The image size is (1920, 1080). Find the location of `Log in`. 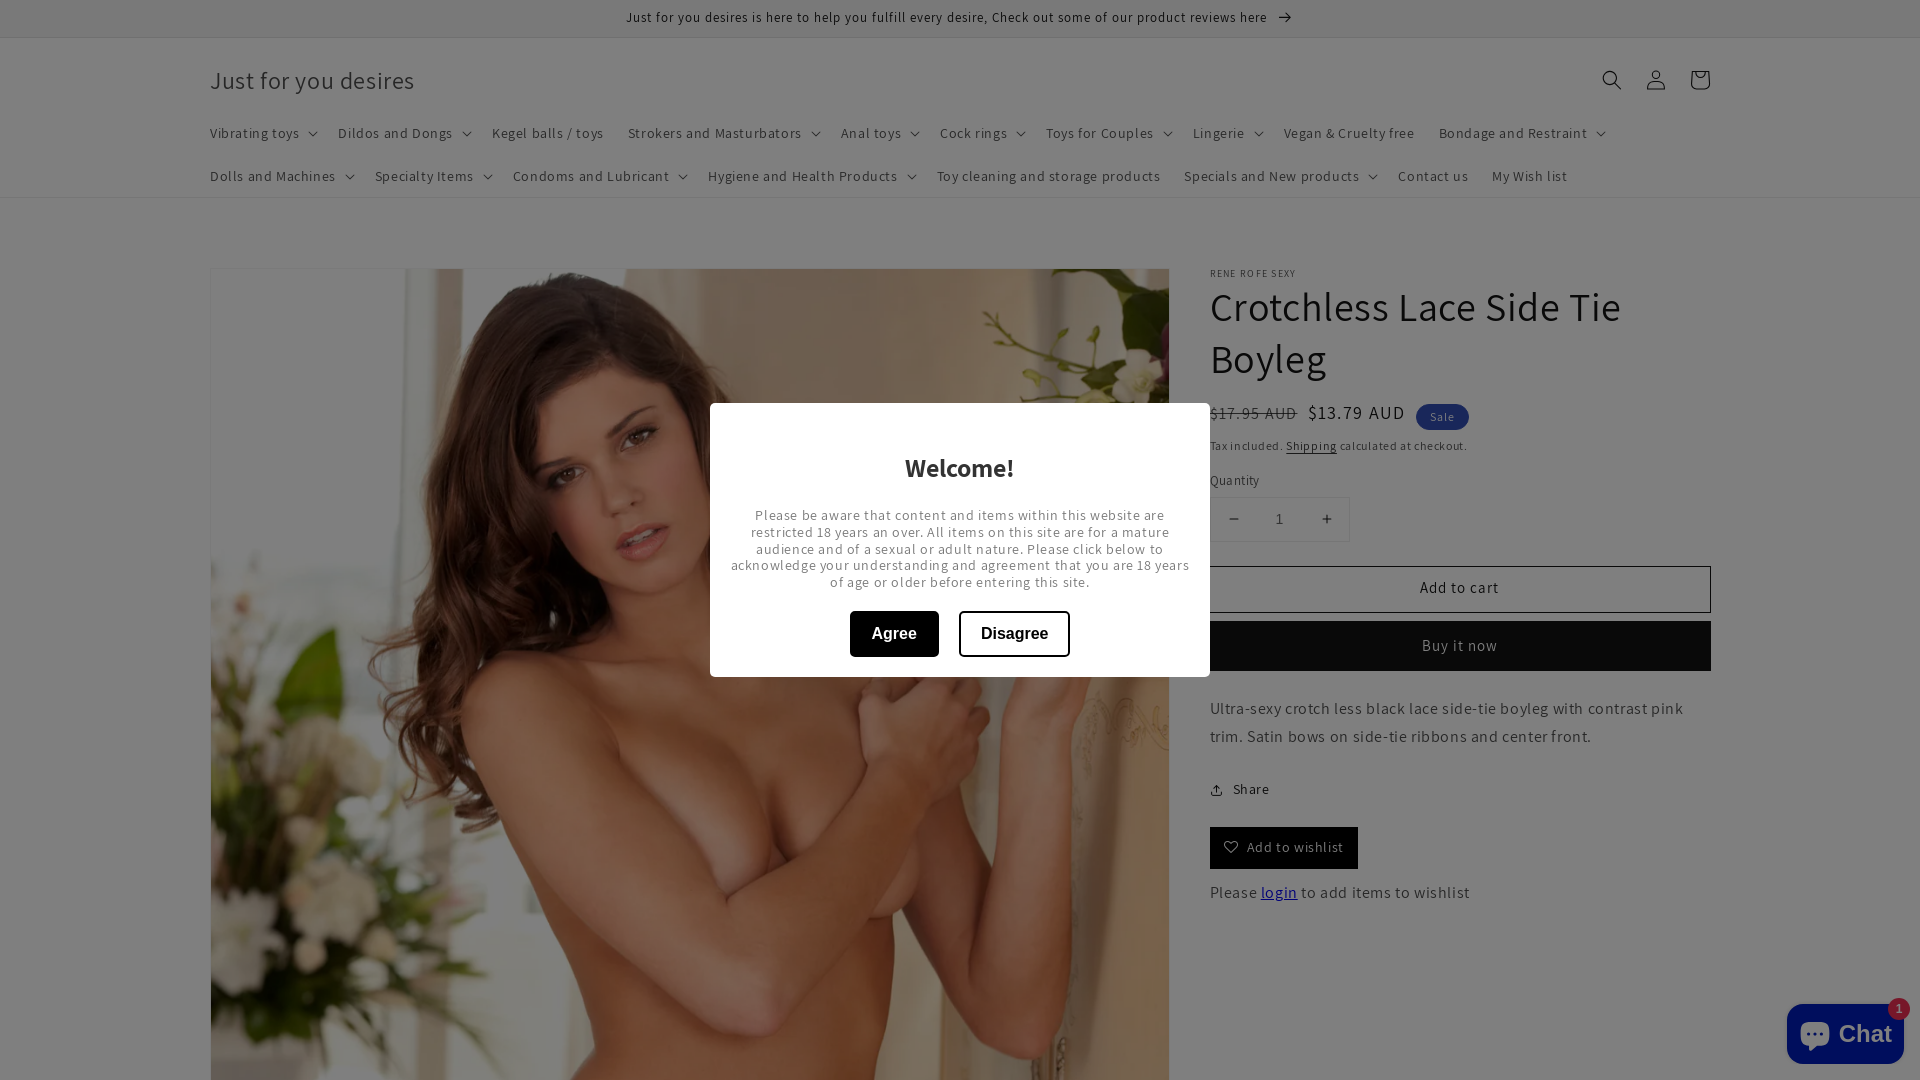

Log in is located at coordinates (1656, 80).